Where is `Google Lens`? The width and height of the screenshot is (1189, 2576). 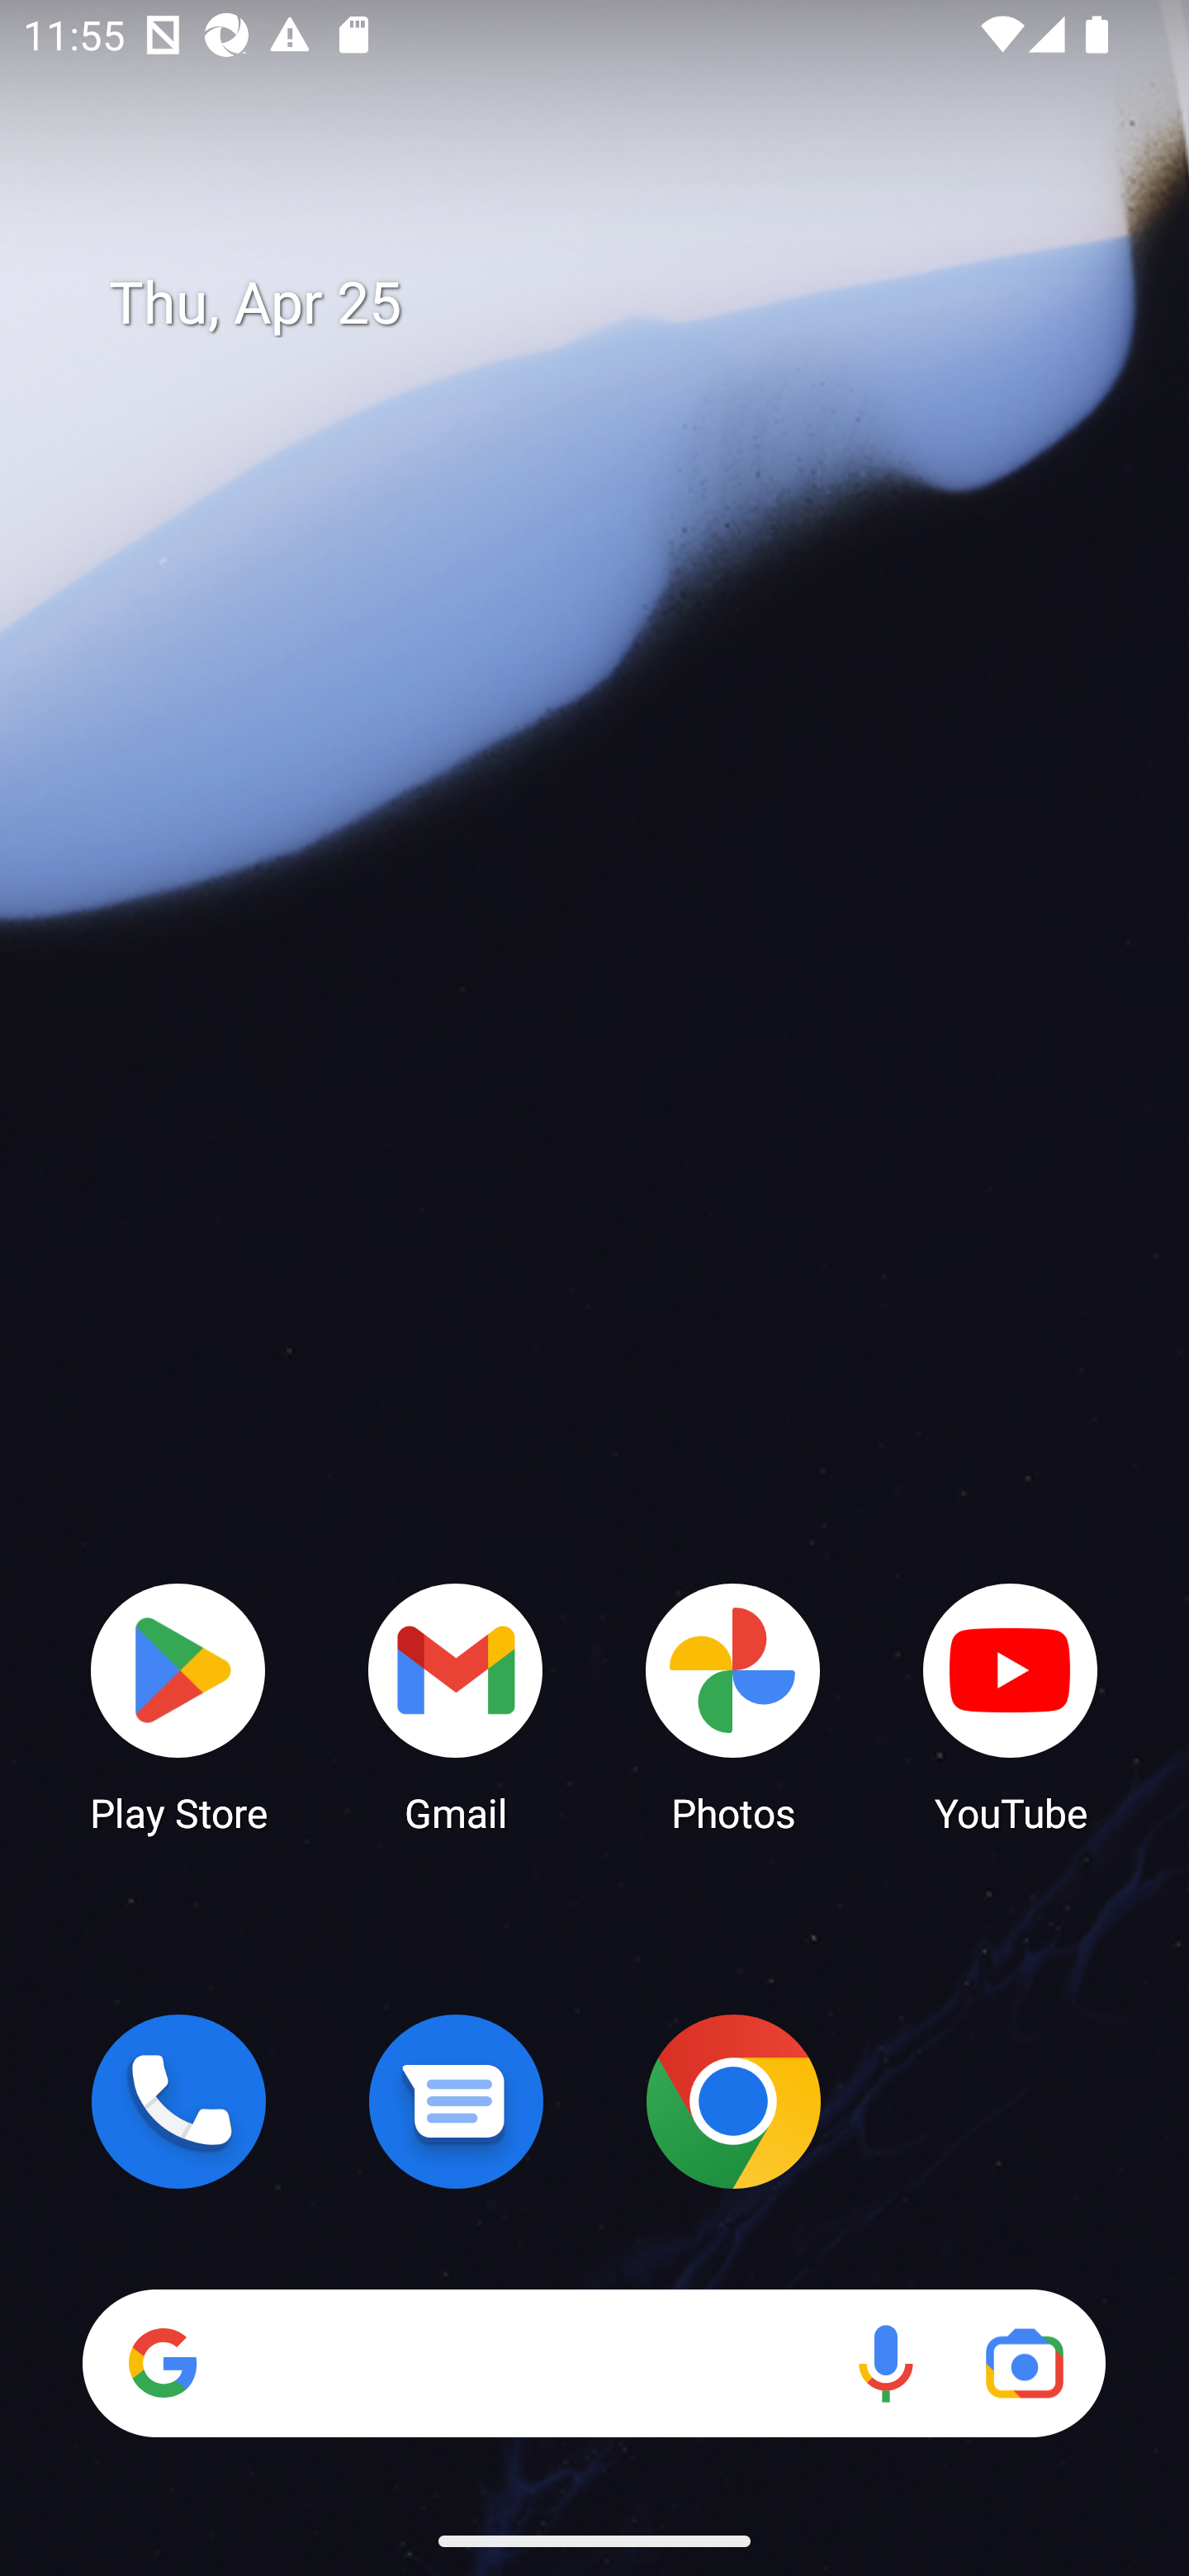 Google Lens is located at coordinates (1024, 2363).